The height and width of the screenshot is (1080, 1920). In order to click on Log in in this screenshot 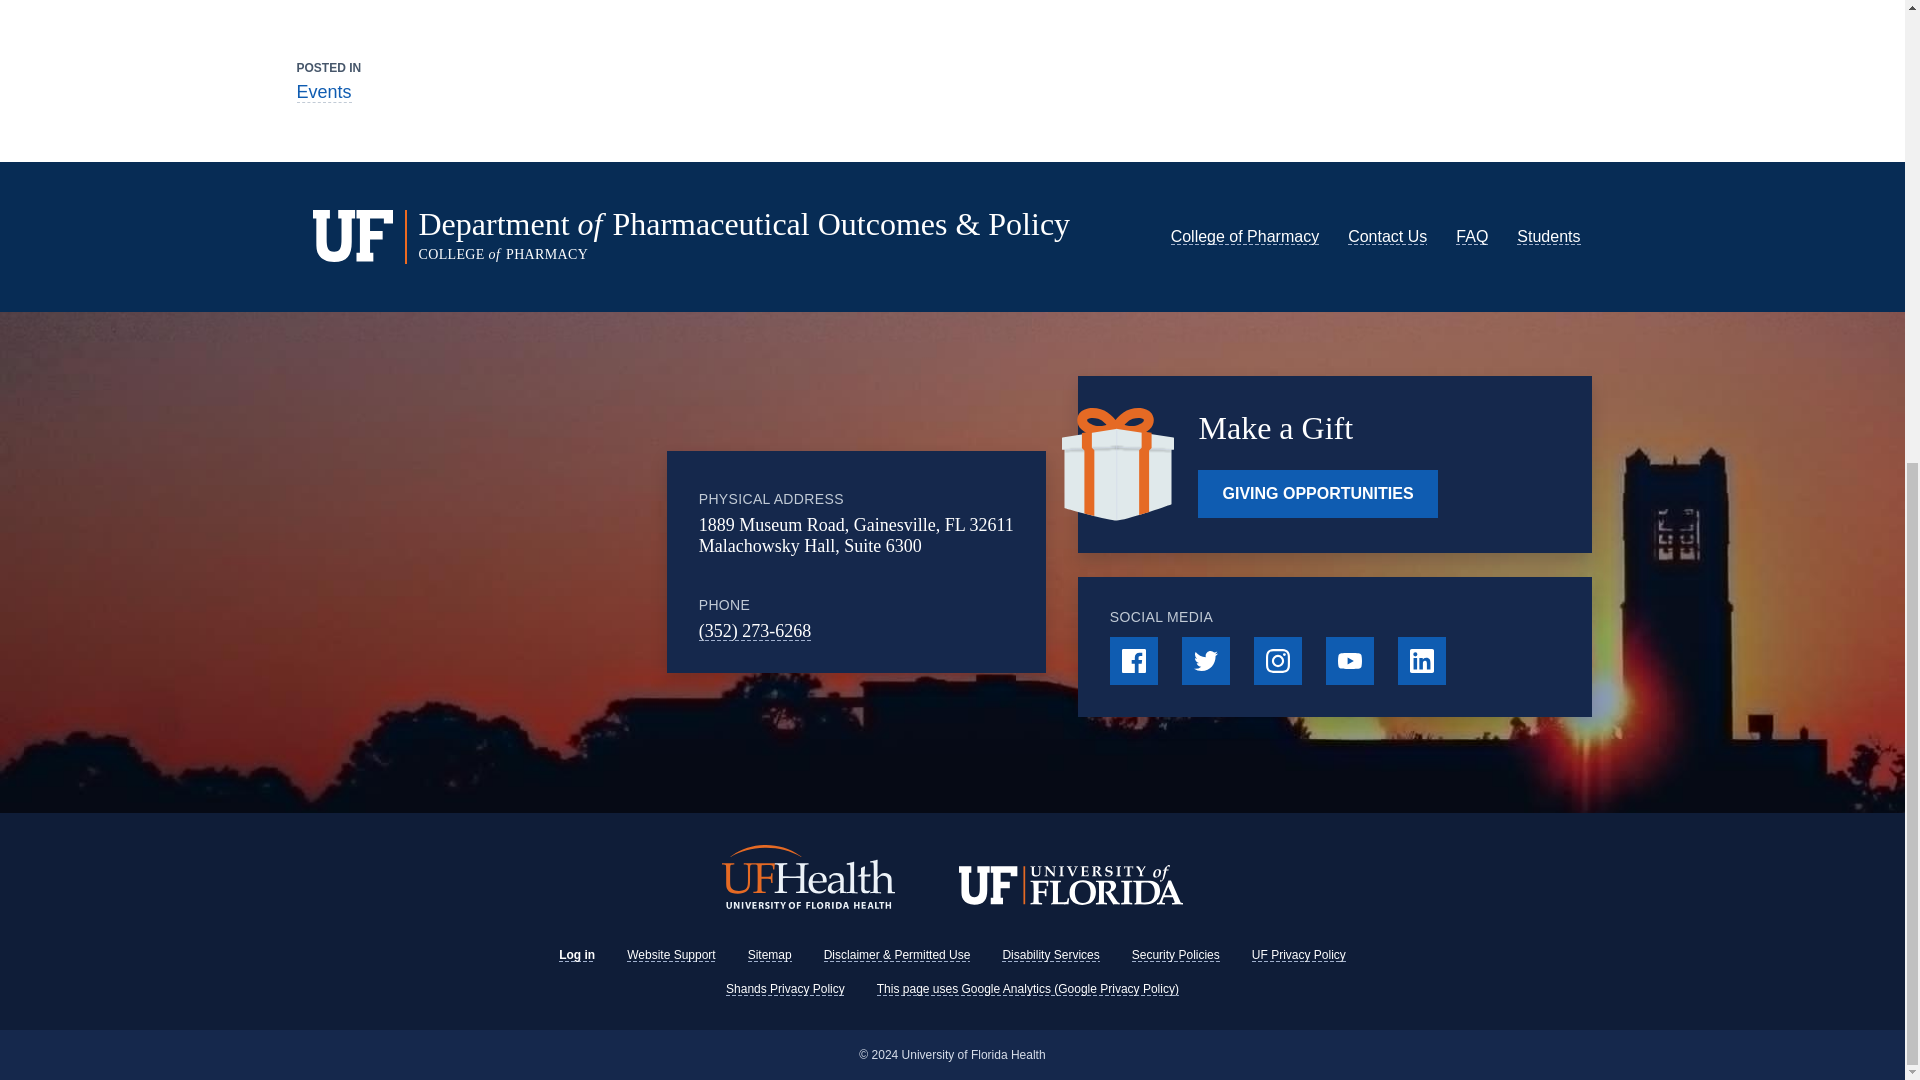, I will do `click(576, 955)`.